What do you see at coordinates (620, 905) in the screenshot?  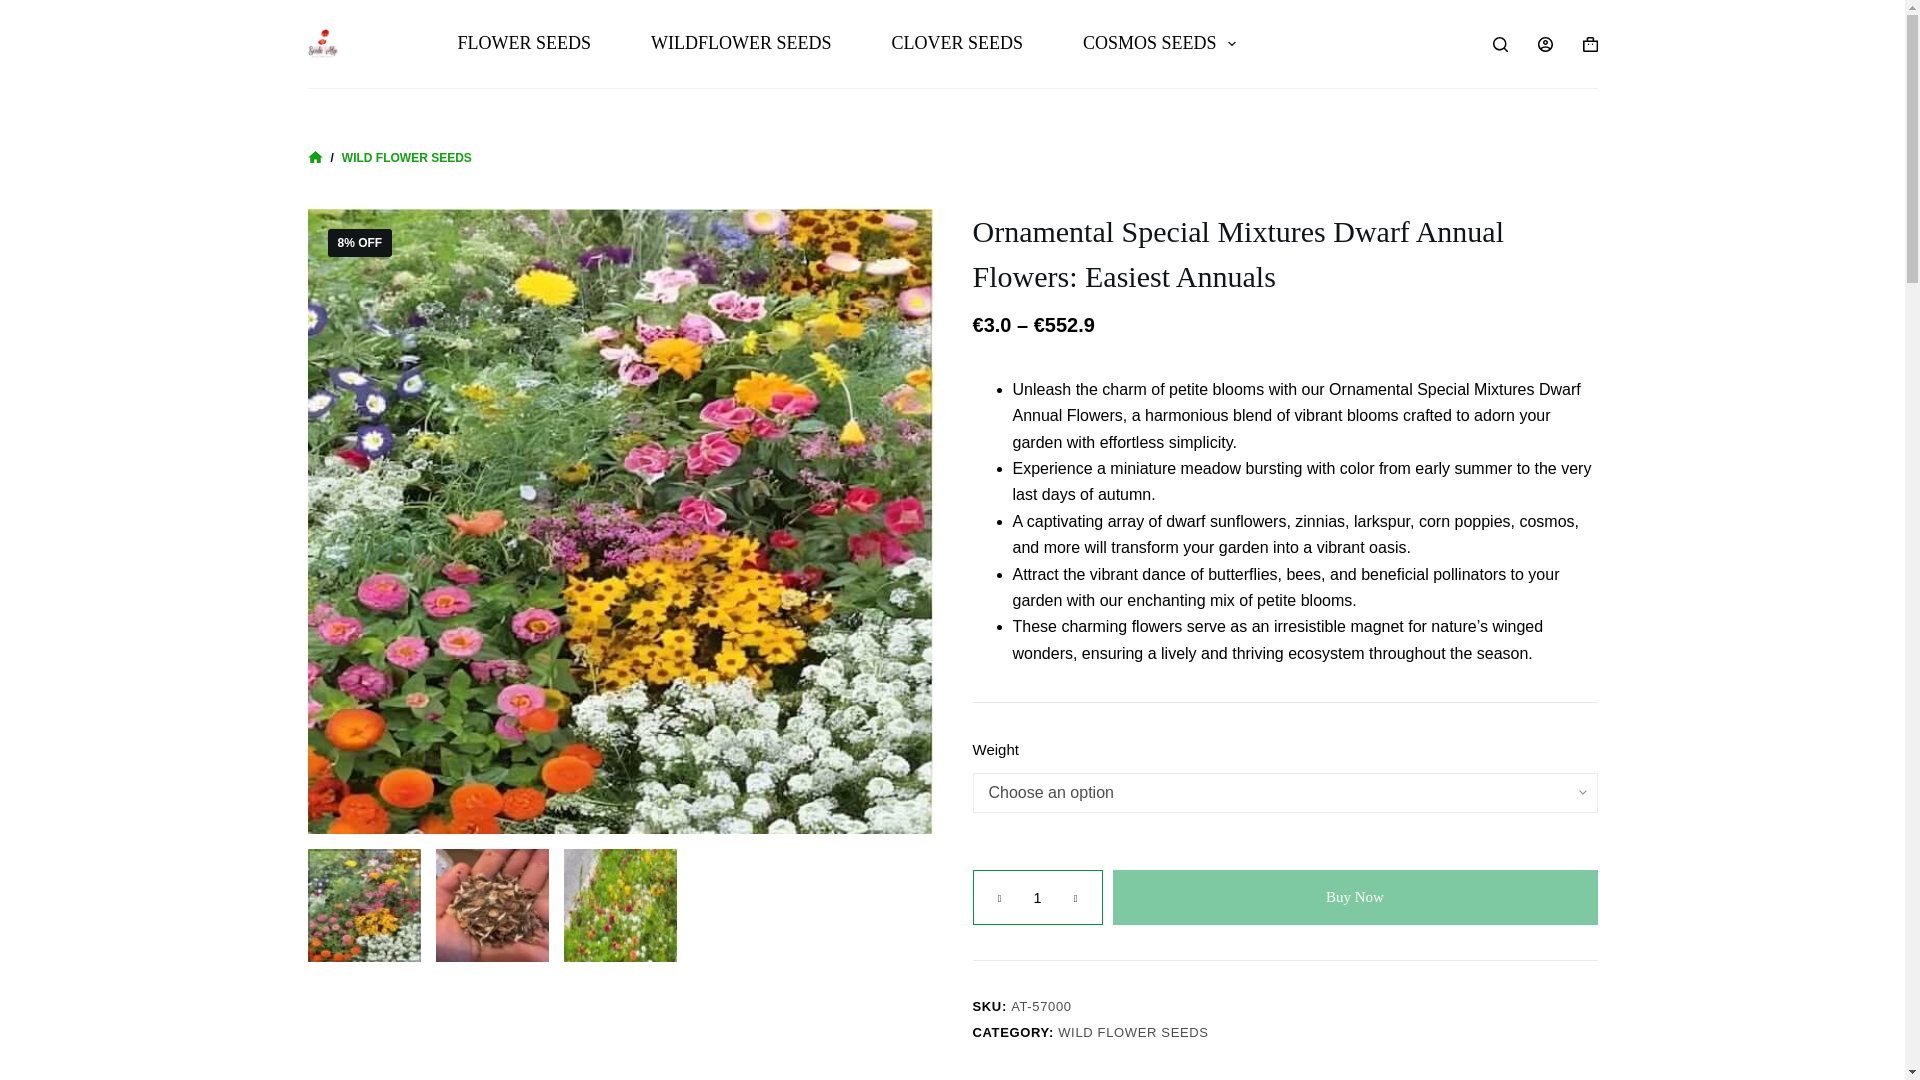 I see `easiest annual flowers to grow` at bounding box center [620, 905].